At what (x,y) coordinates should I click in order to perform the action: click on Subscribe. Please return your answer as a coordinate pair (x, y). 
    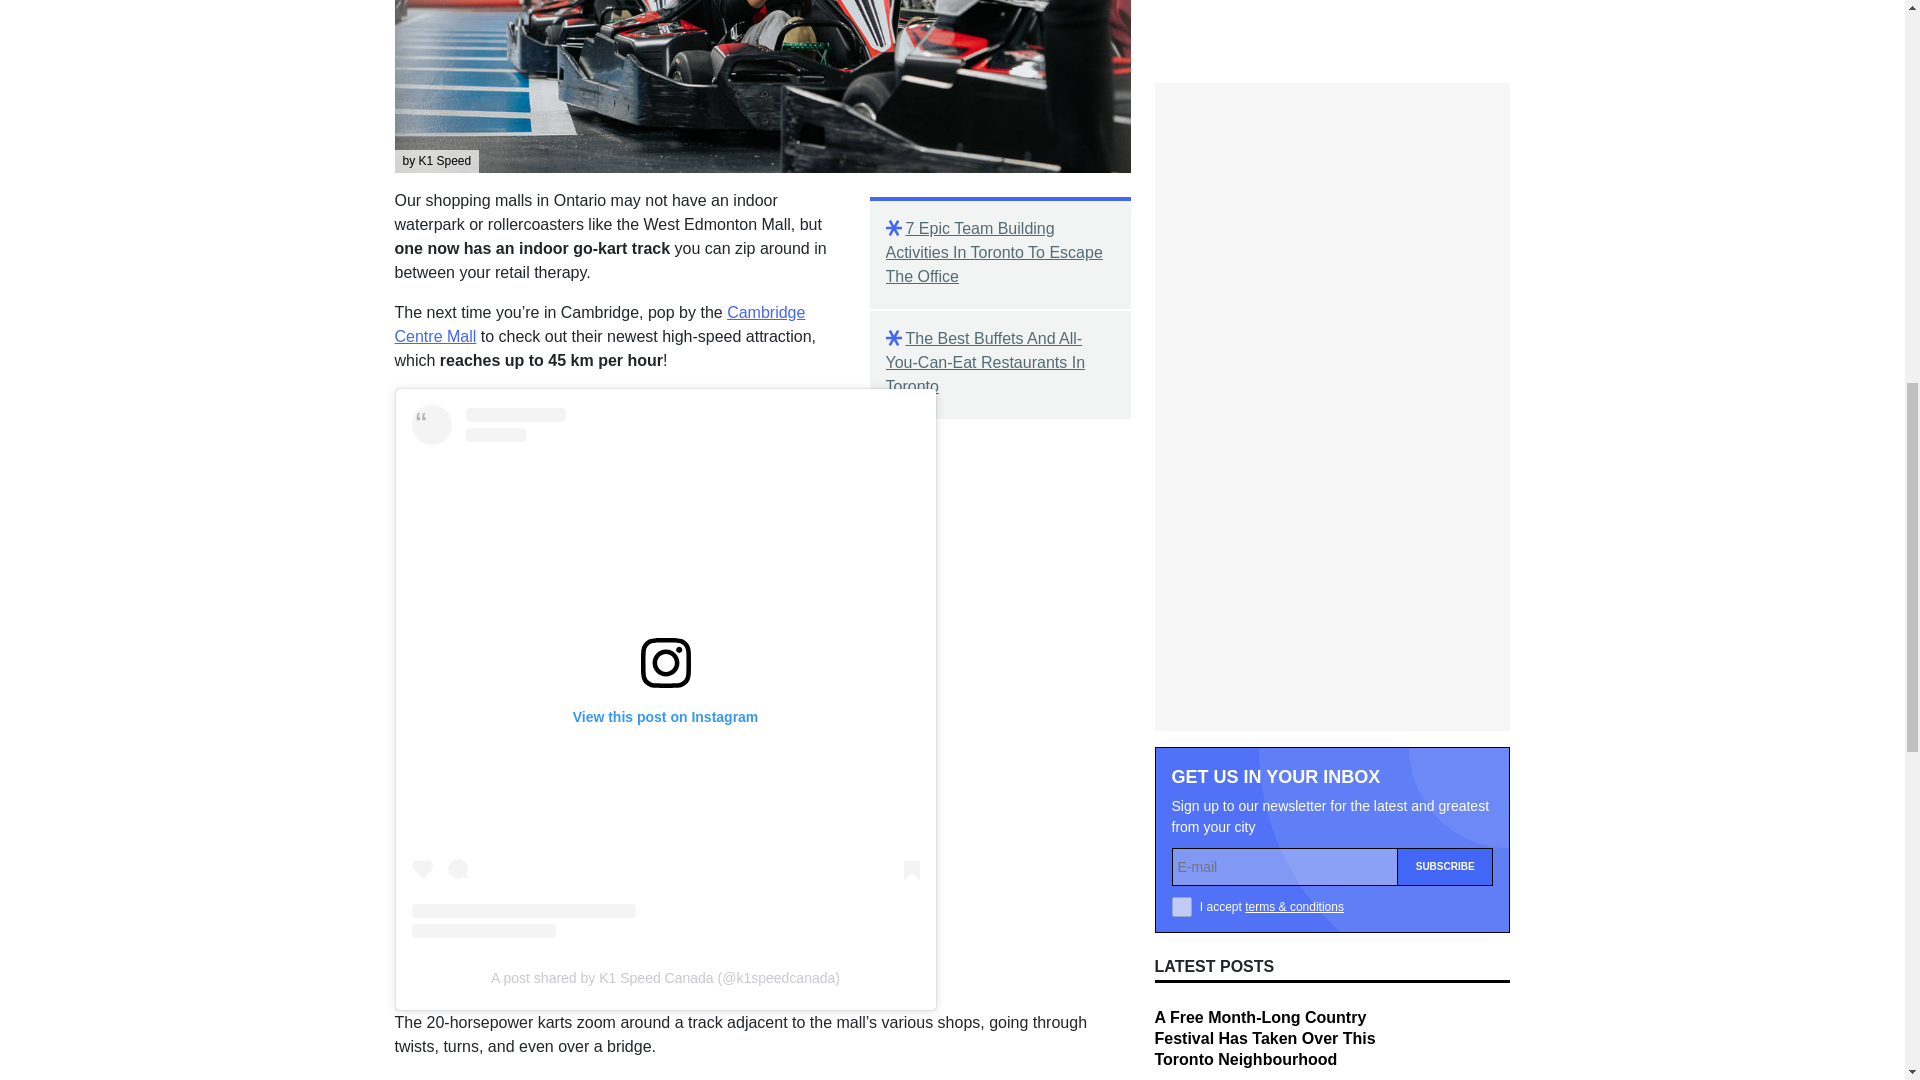
    Looking at the image, I should click on (1445, 466).